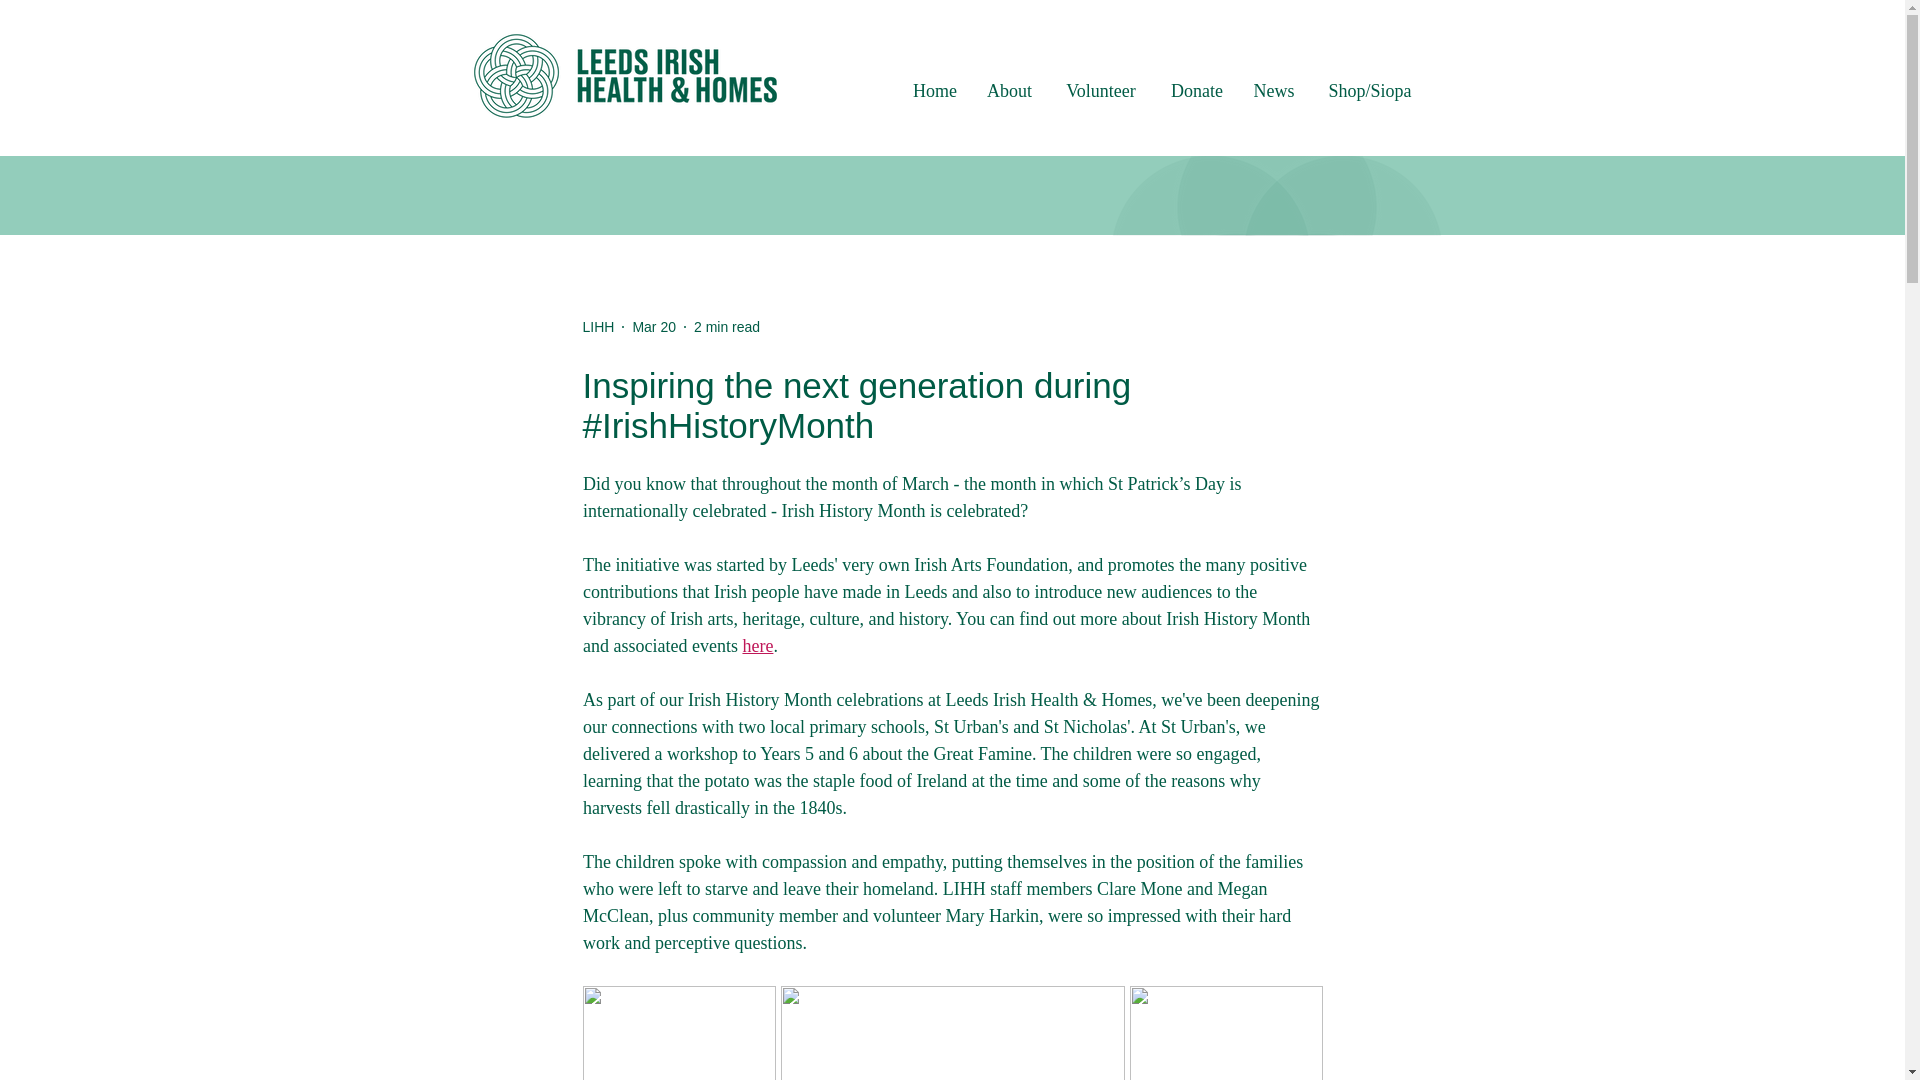 This screenshot has width=1920, height=1080. What do you see at coordinates (653, 325) in the screenshot?
I see `Mar 20` at bounding box center [653, 325].